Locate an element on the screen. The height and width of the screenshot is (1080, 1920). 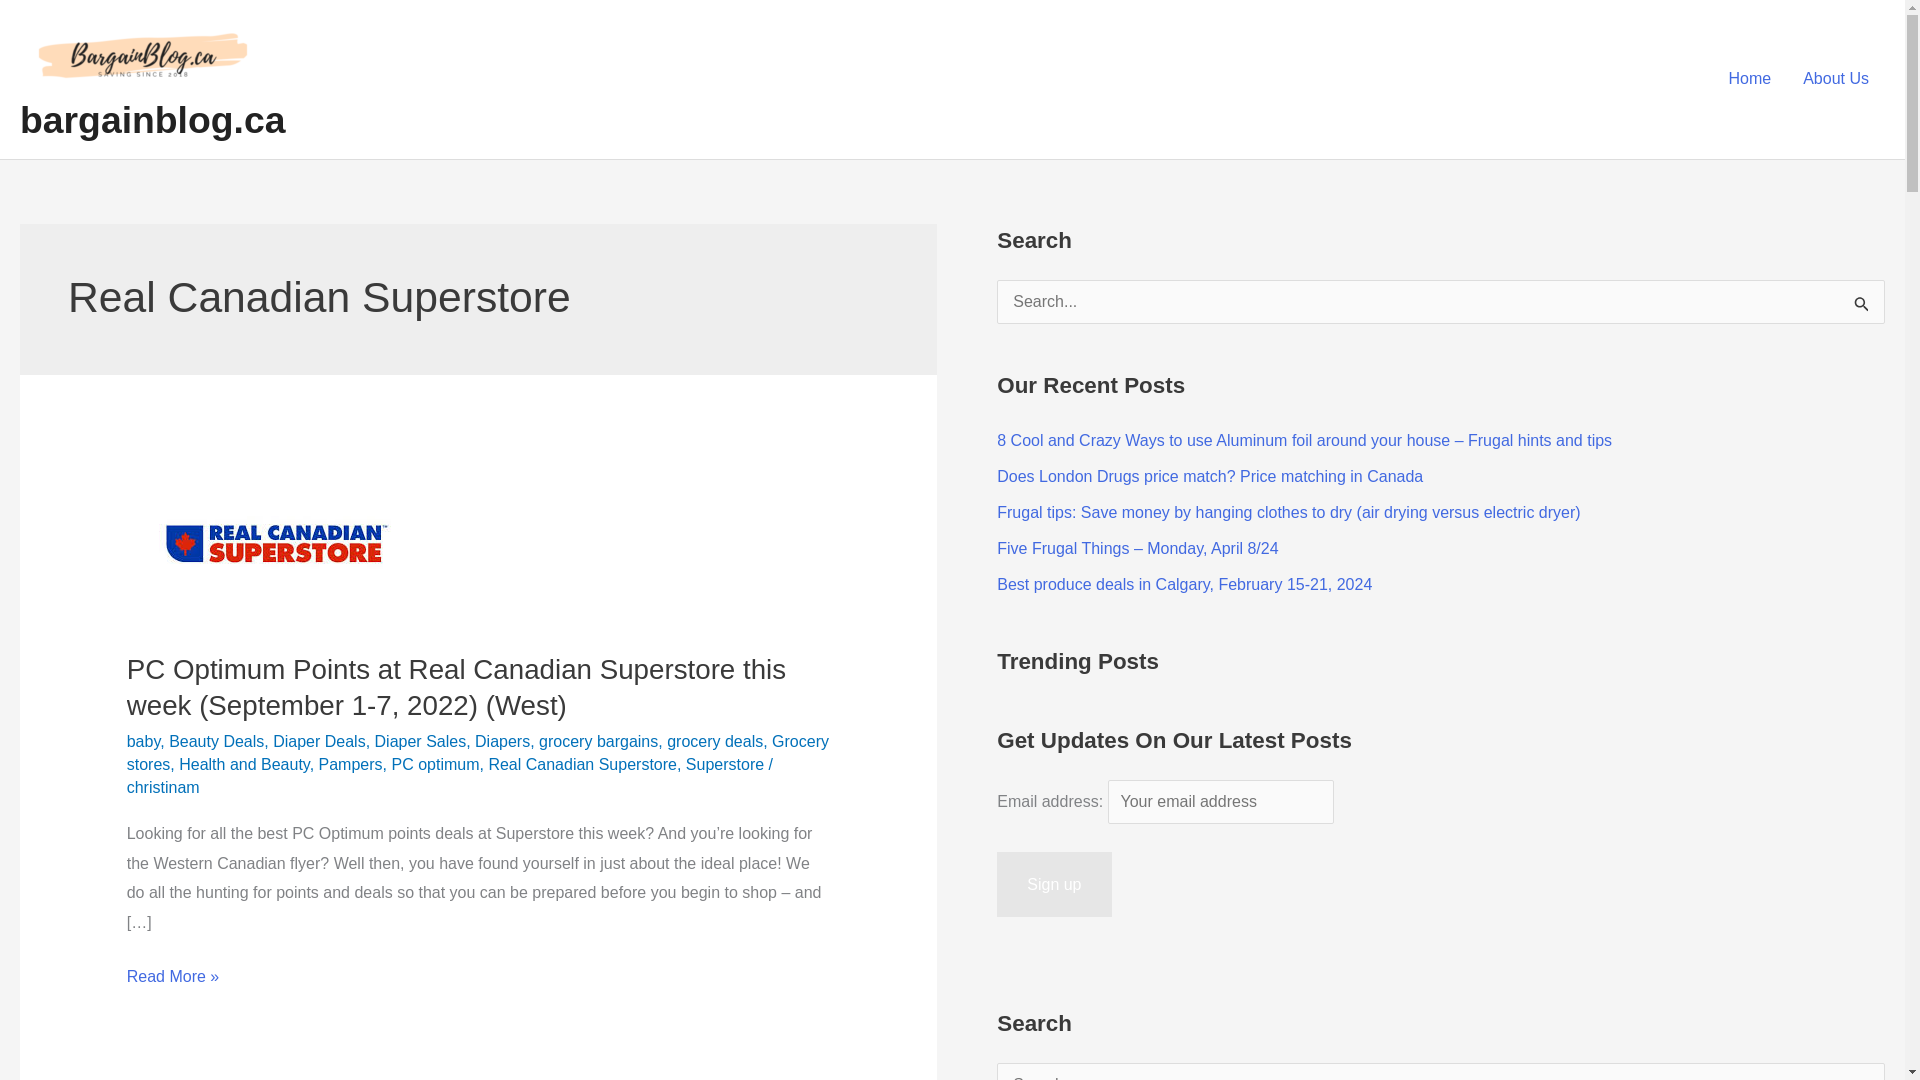
Sign up is located at coordinates (1054, 885).